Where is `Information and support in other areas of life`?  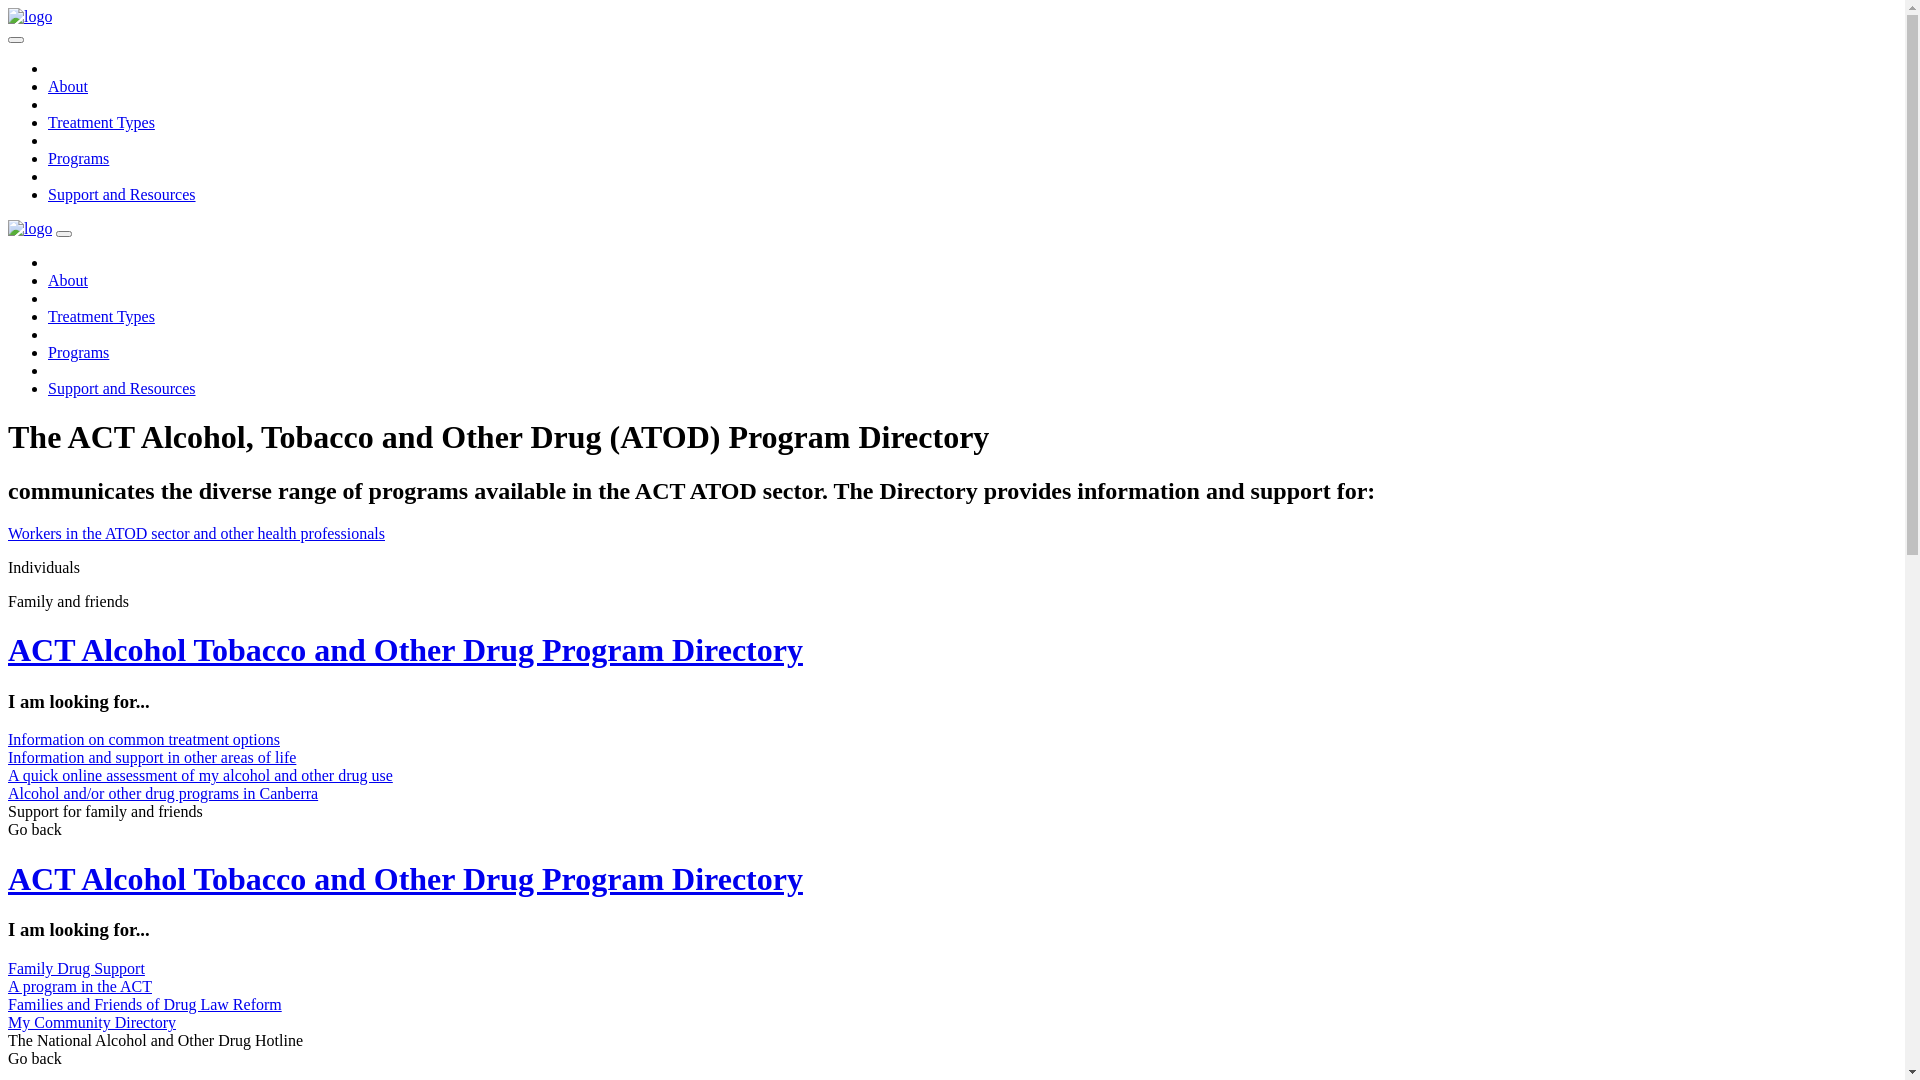
Information and support in other areas of life is located at coordinates (152, 758).